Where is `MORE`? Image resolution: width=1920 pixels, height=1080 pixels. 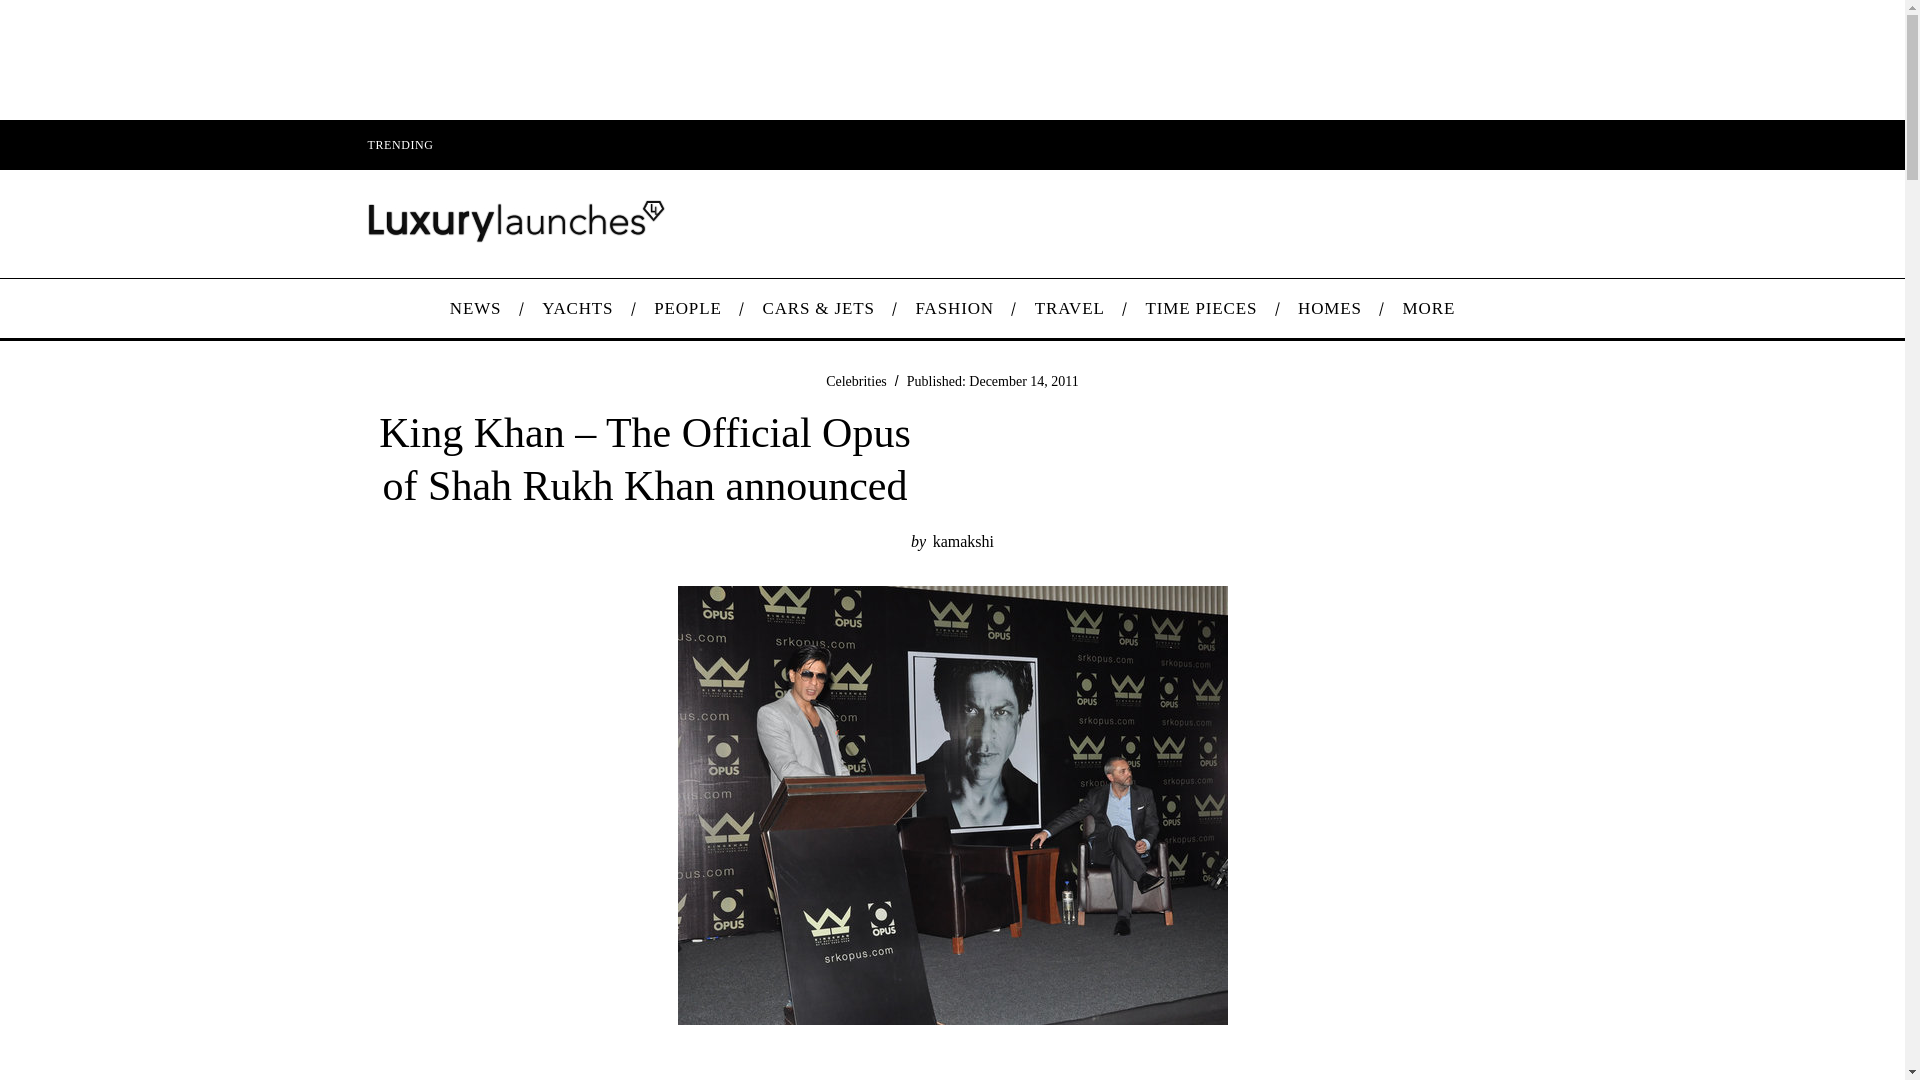 MORE is located at coordinates (1428, 308).